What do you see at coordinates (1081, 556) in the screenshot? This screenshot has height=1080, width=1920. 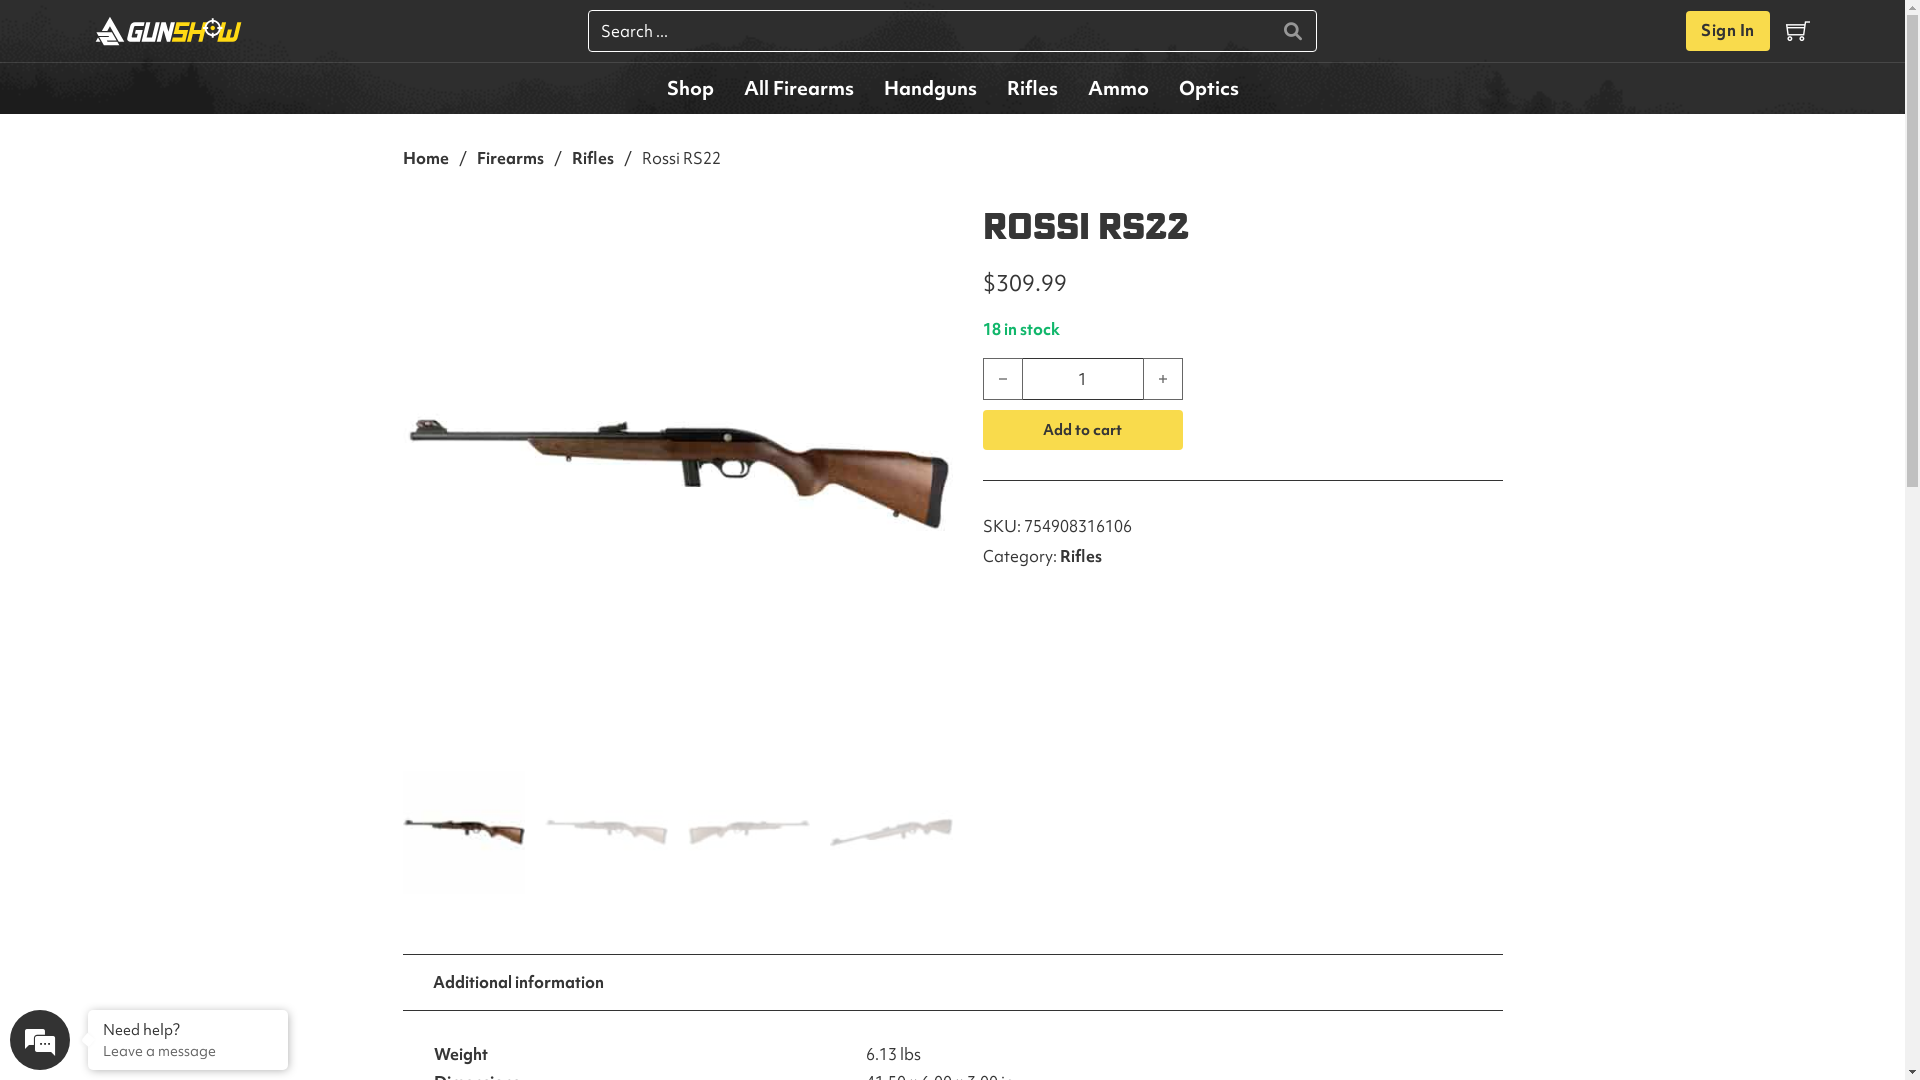 I see `Rifles` at bounding box center [1081, 556].